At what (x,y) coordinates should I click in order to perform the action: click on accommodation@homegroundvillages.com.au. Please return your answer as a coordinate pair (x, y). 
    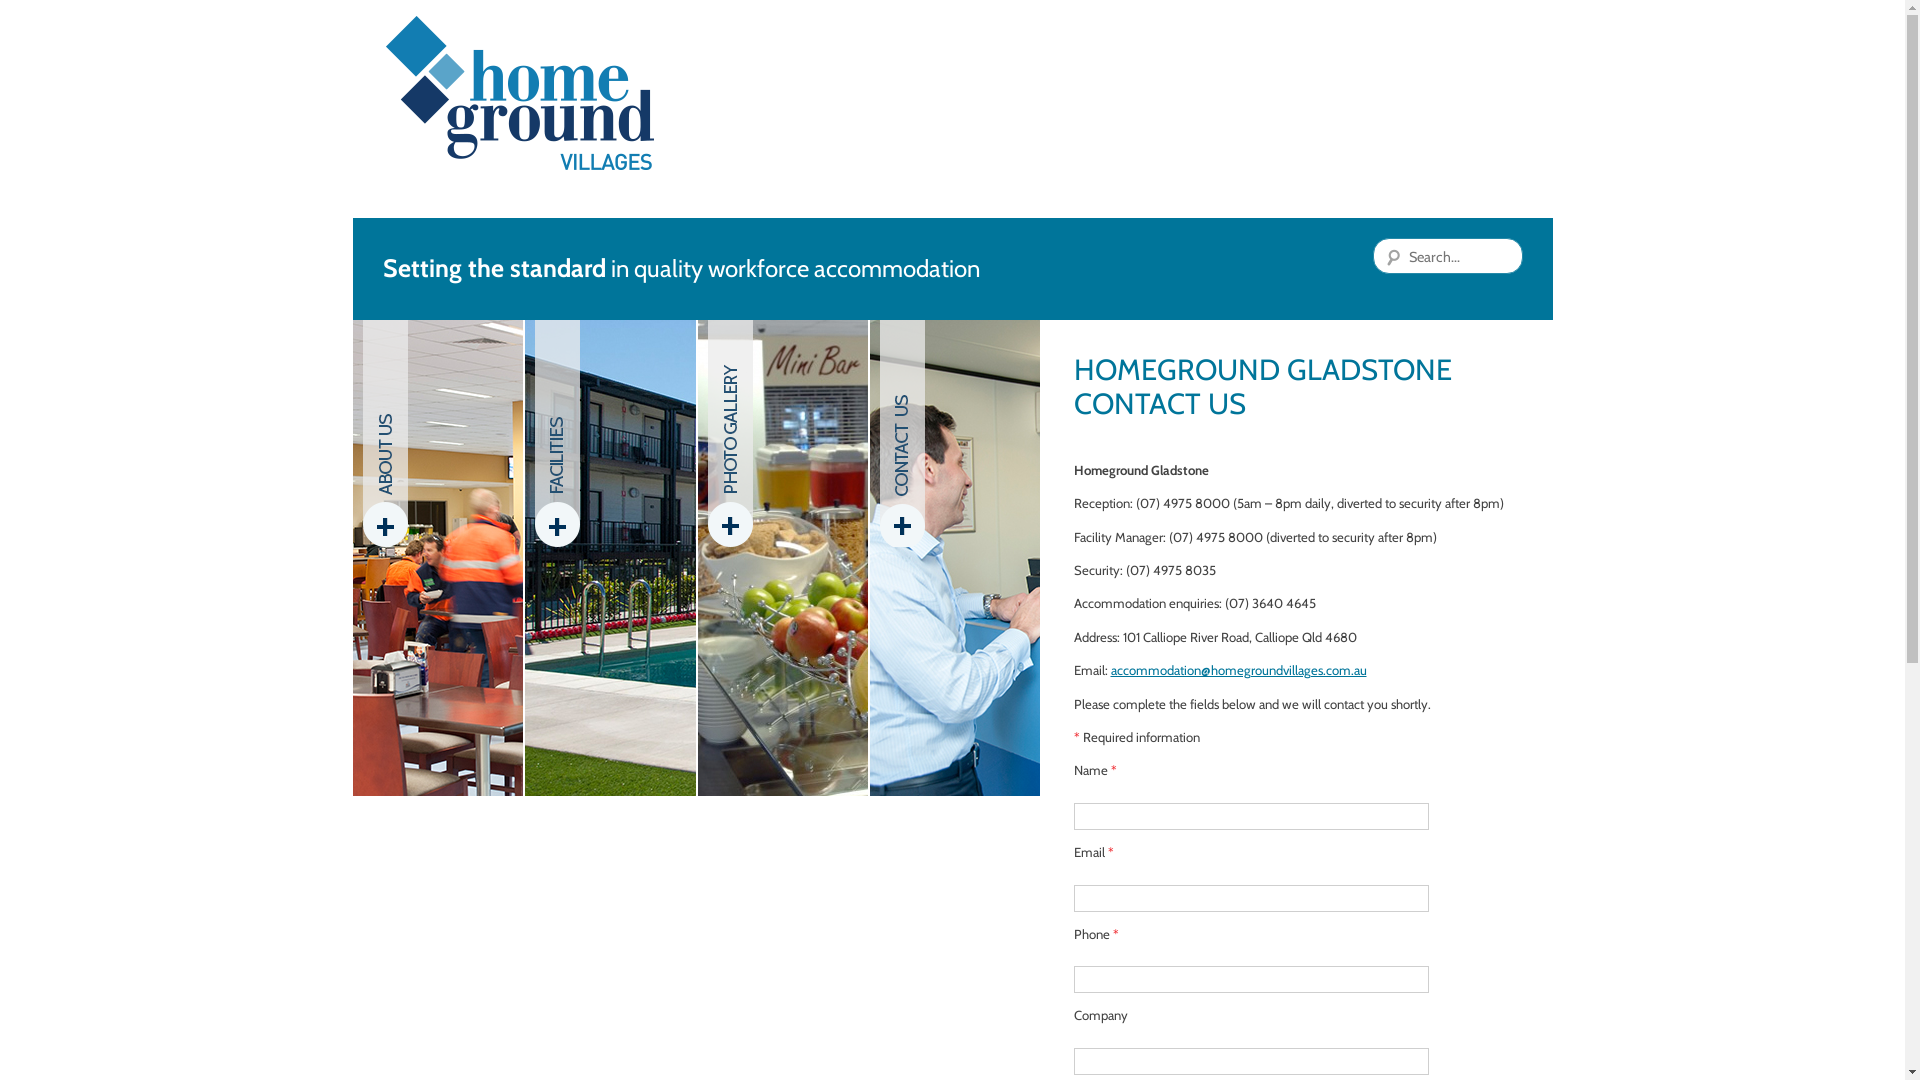
    Looking at the image, I should click on (1238, 670).